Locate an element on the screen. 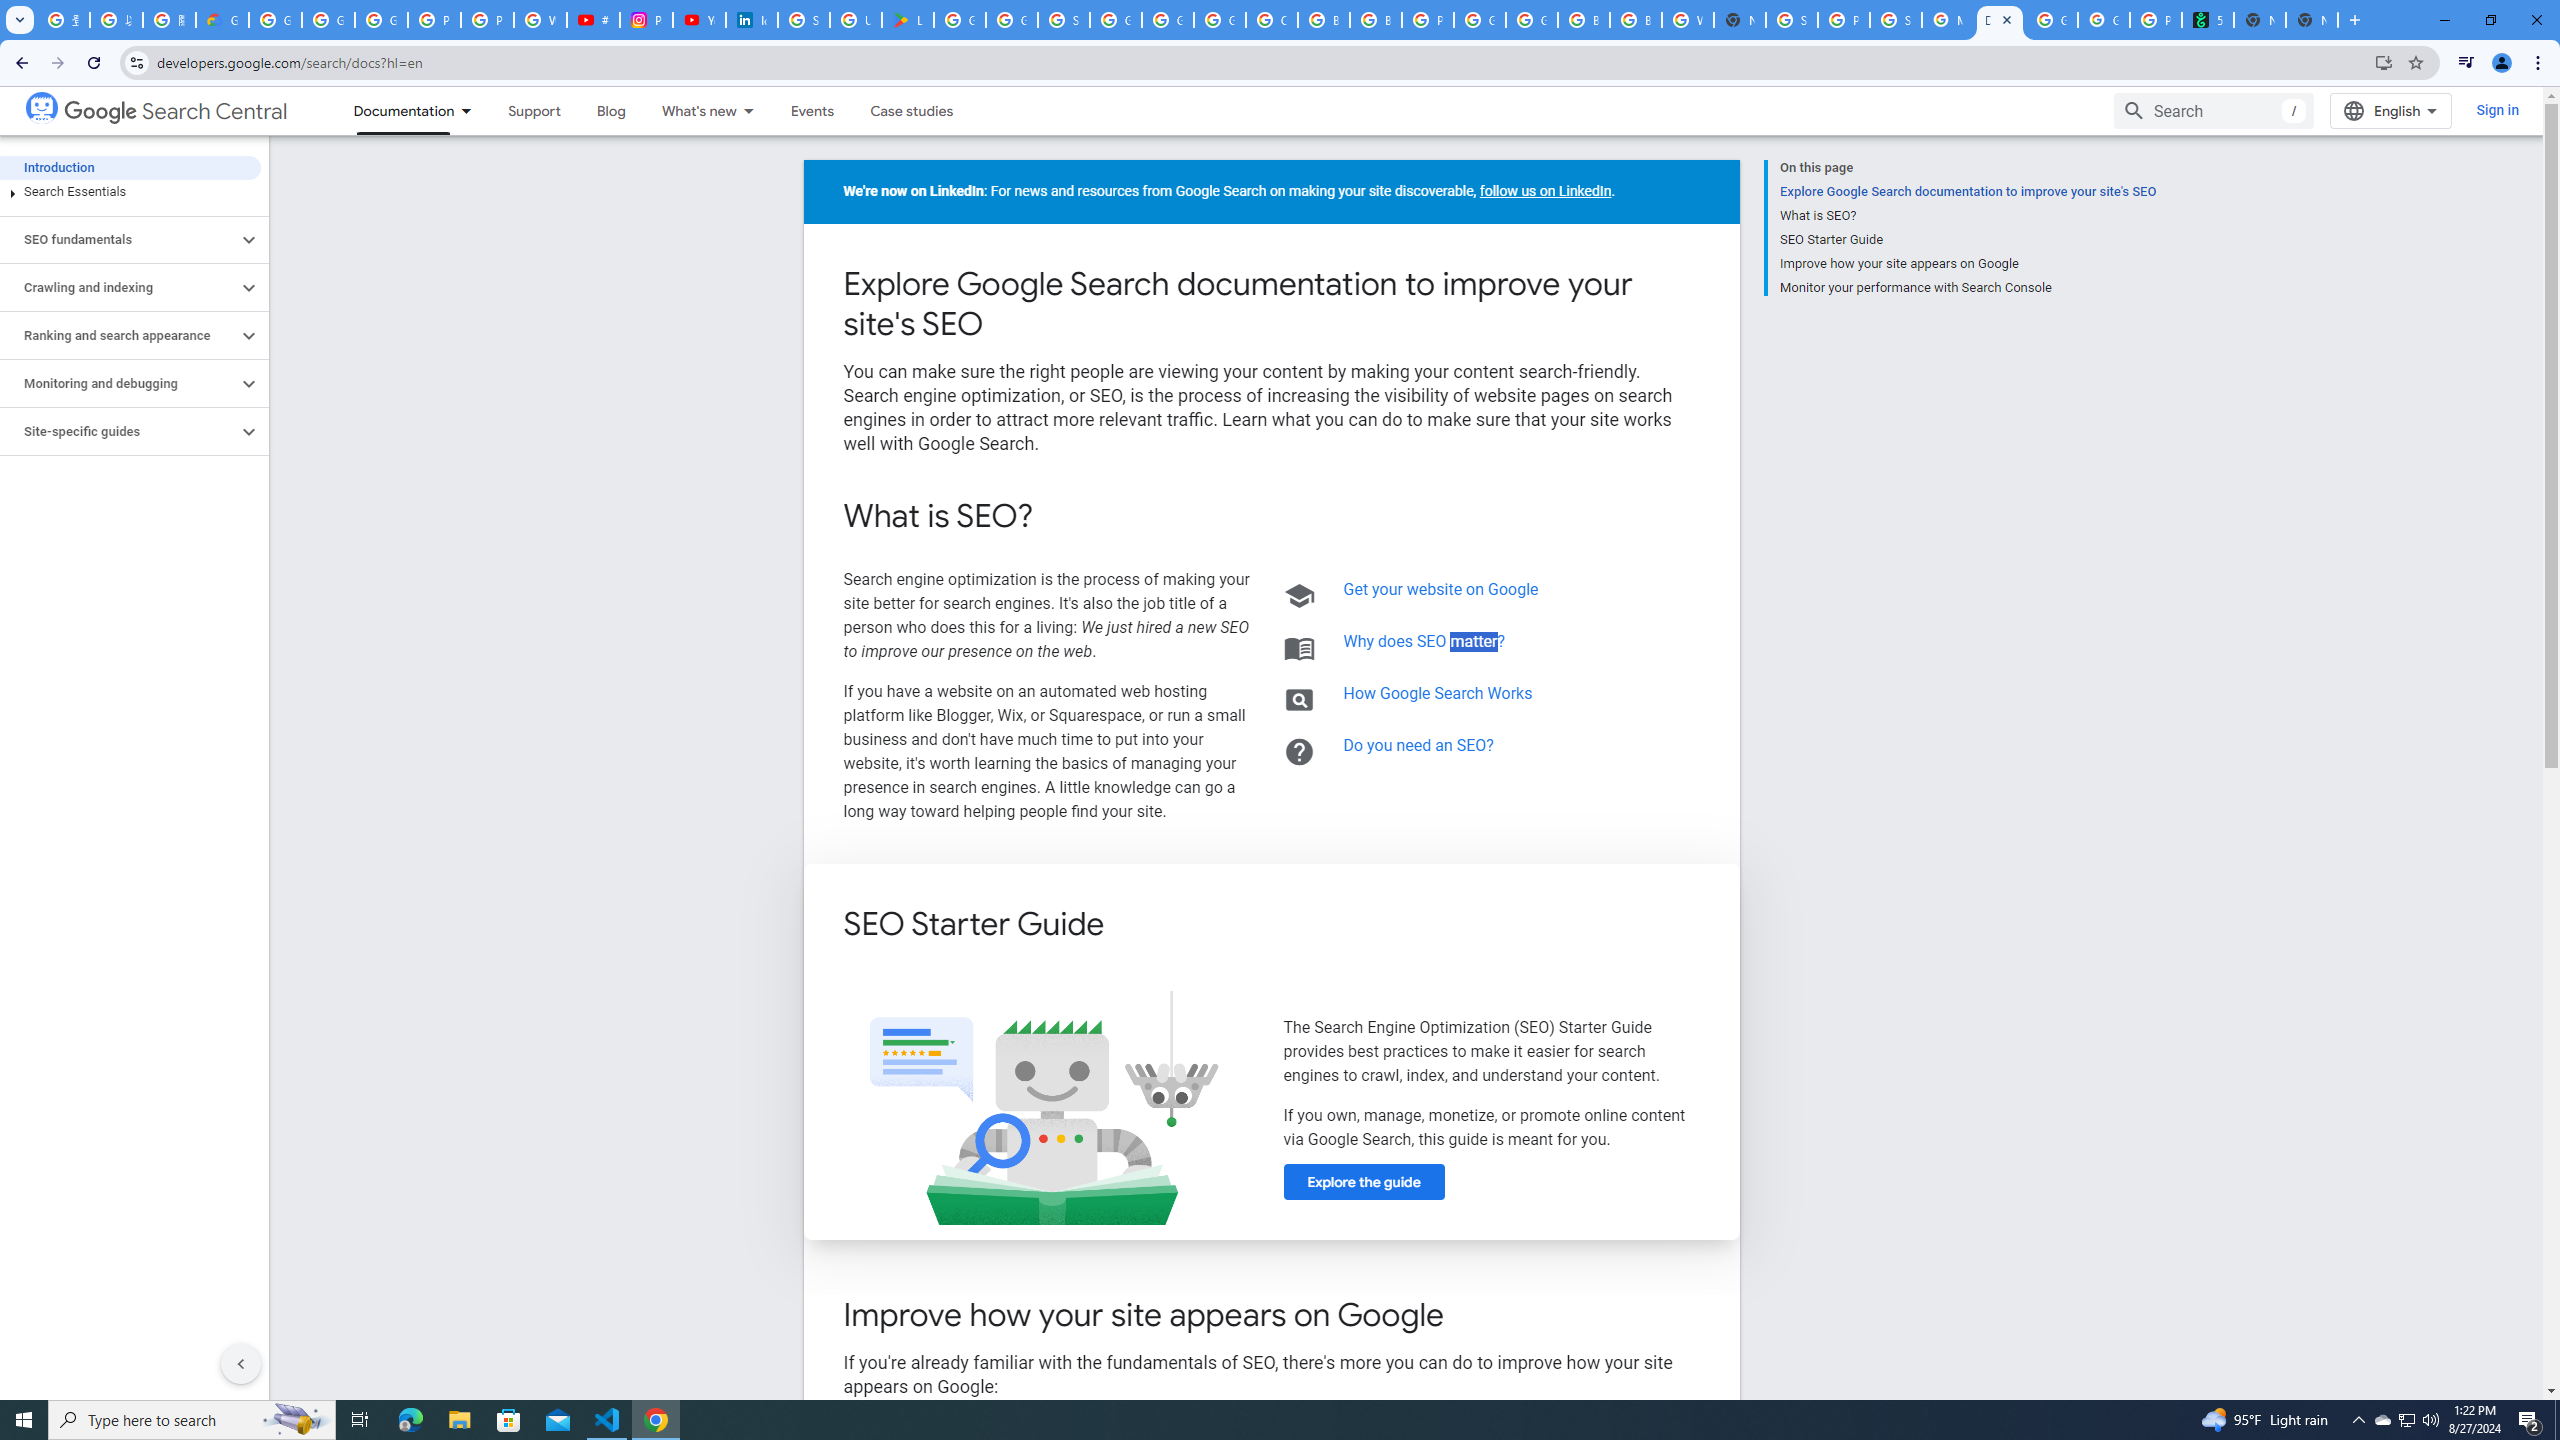 The width and height of the screenshot is (2560, 1440). Google Cloud Platform is located at coordinates (1532, 20).